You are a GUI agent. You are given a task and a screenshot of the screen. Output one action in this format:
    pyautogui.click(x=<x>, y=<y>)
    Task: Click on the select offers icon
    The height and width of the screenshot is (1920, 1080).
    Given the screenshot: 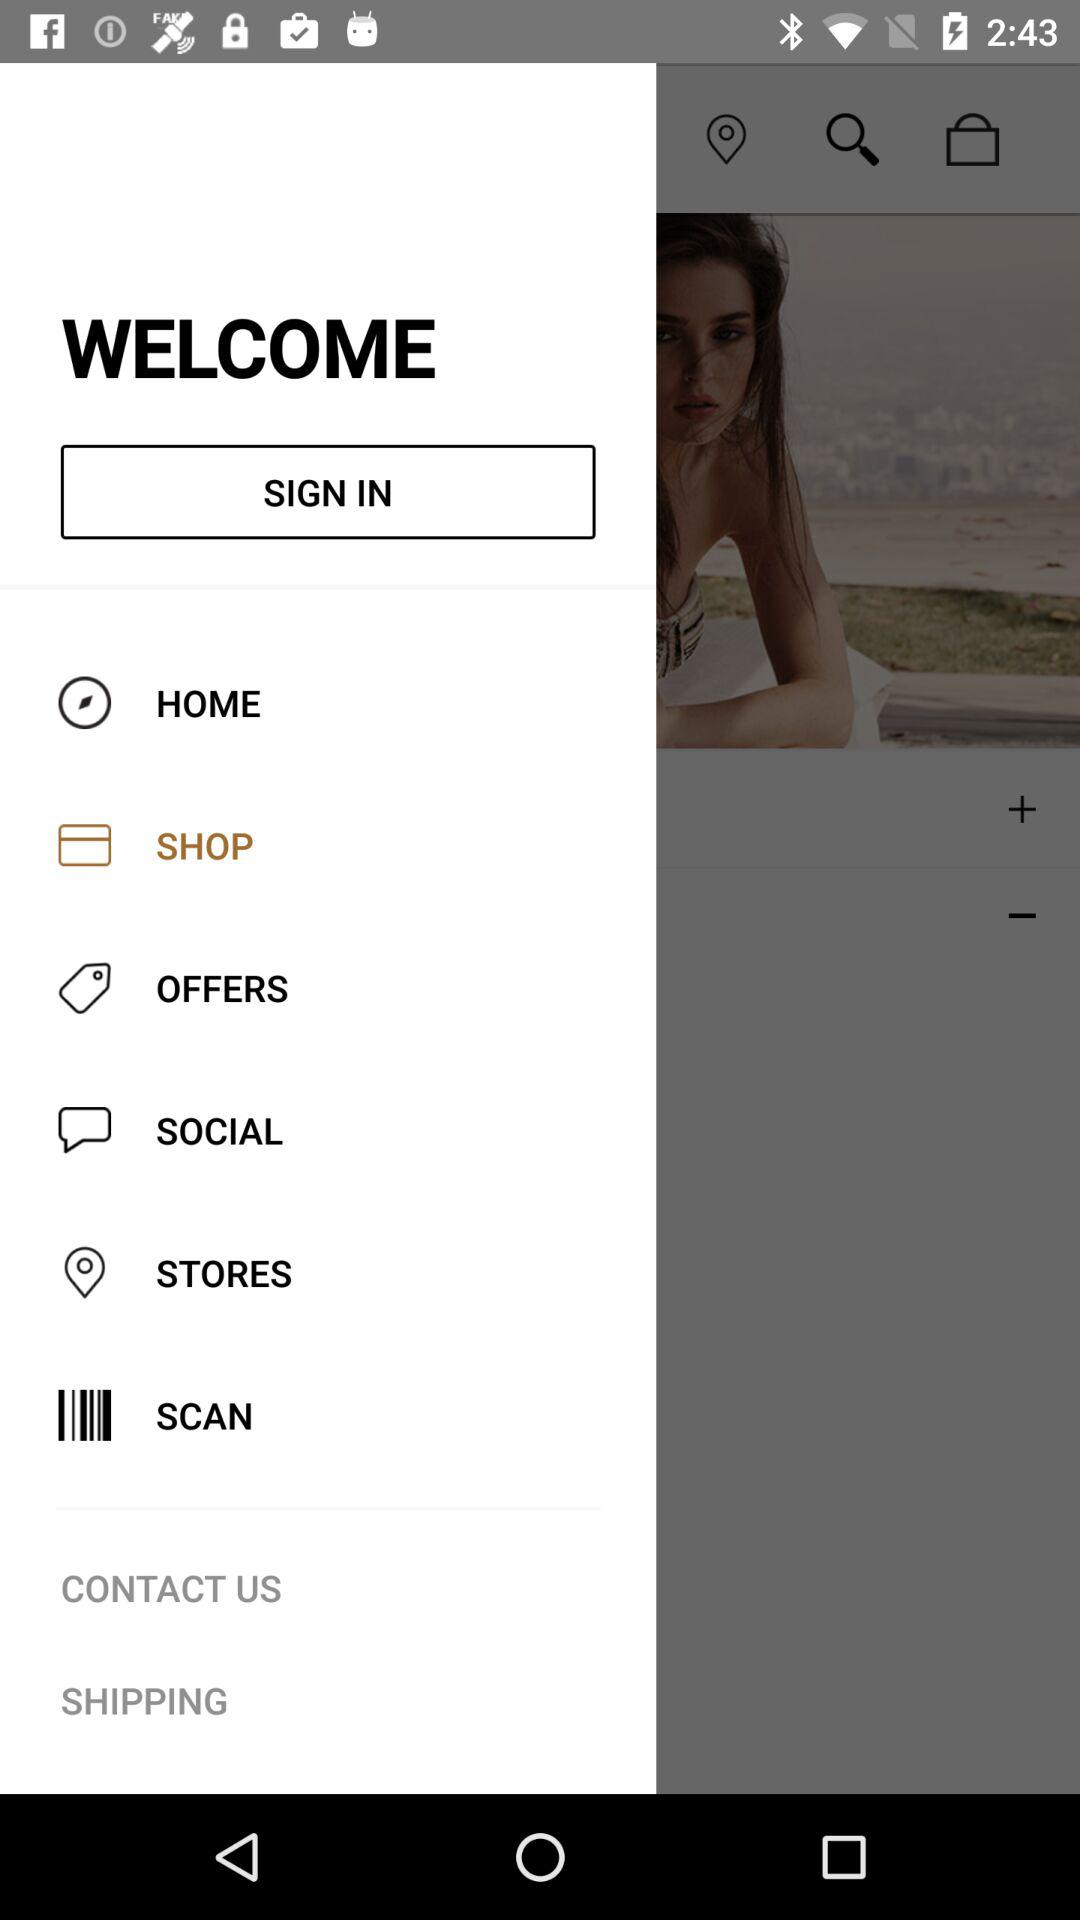 What is the action you would take?
    pyautogui.click(x=85, y=987)
    